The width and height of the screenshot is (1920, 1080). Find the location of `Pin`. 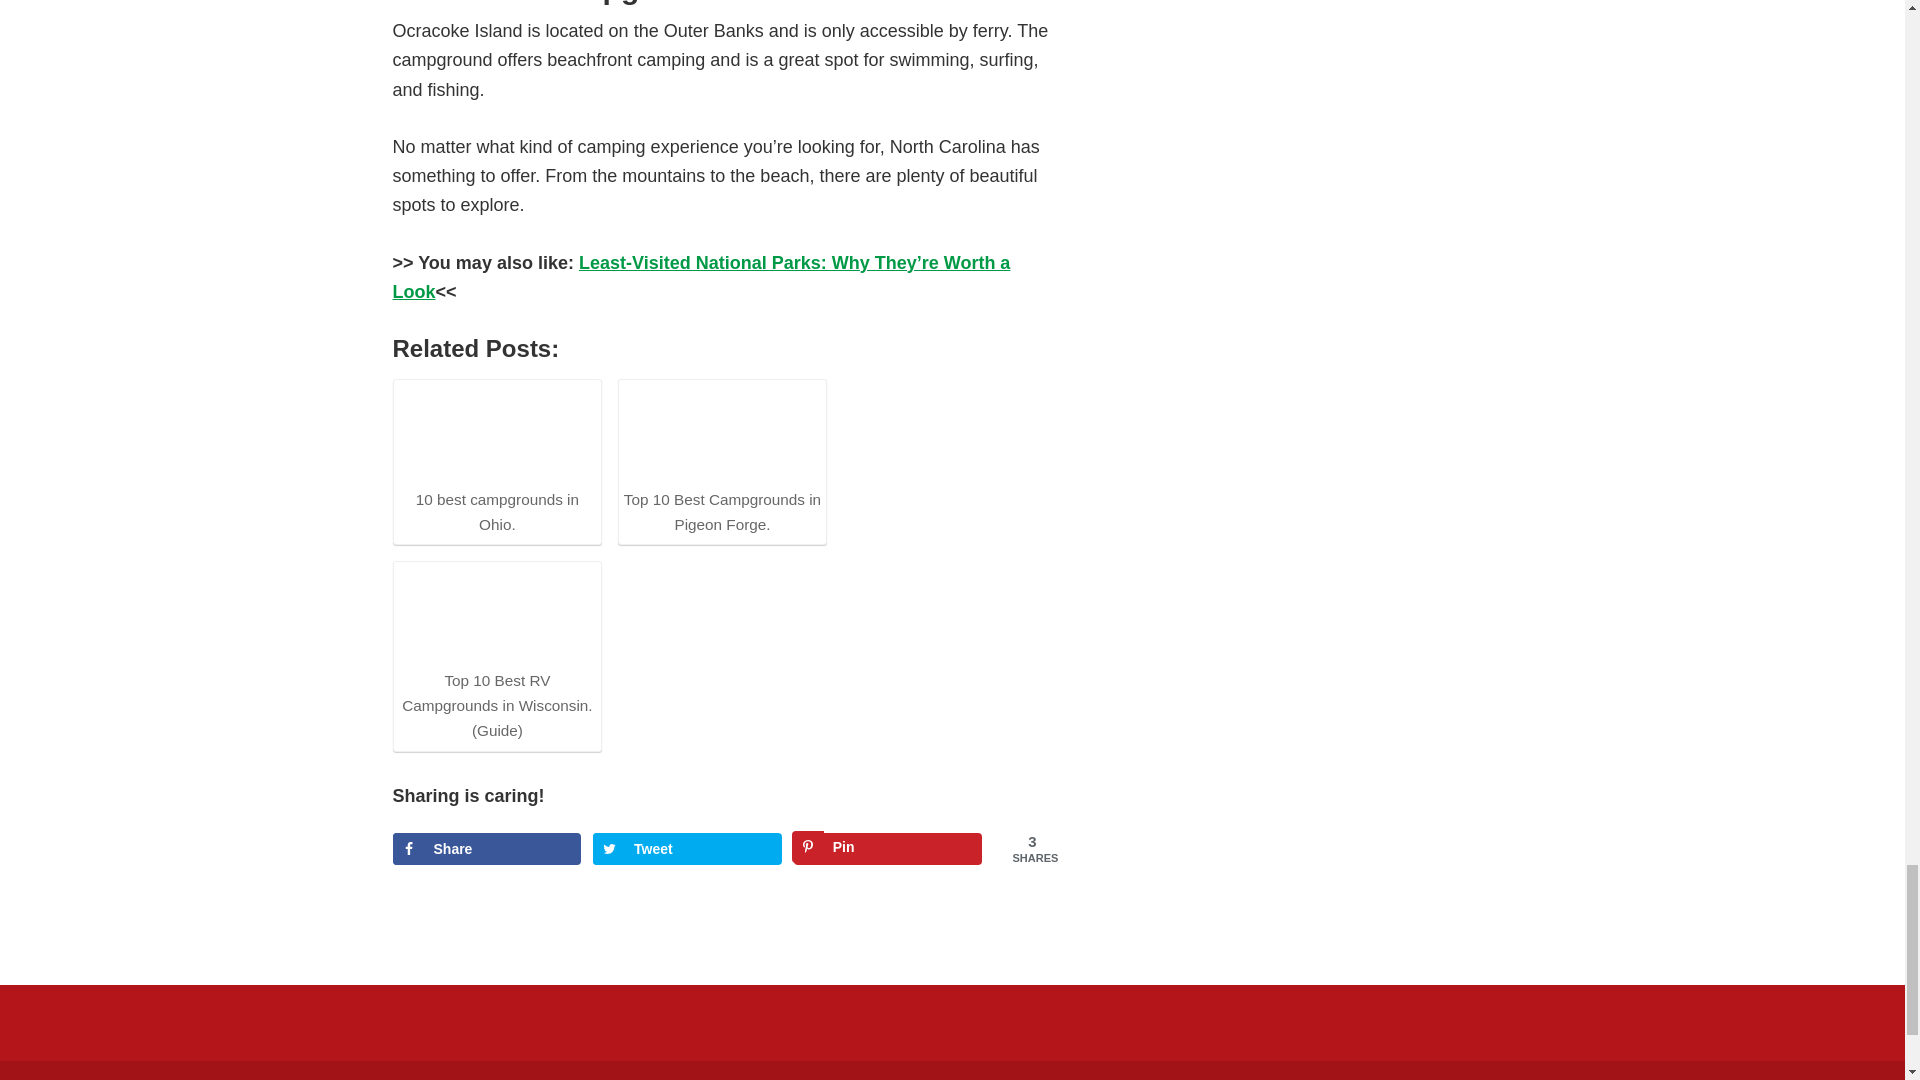

Pin is located at coordinates (888, 848).